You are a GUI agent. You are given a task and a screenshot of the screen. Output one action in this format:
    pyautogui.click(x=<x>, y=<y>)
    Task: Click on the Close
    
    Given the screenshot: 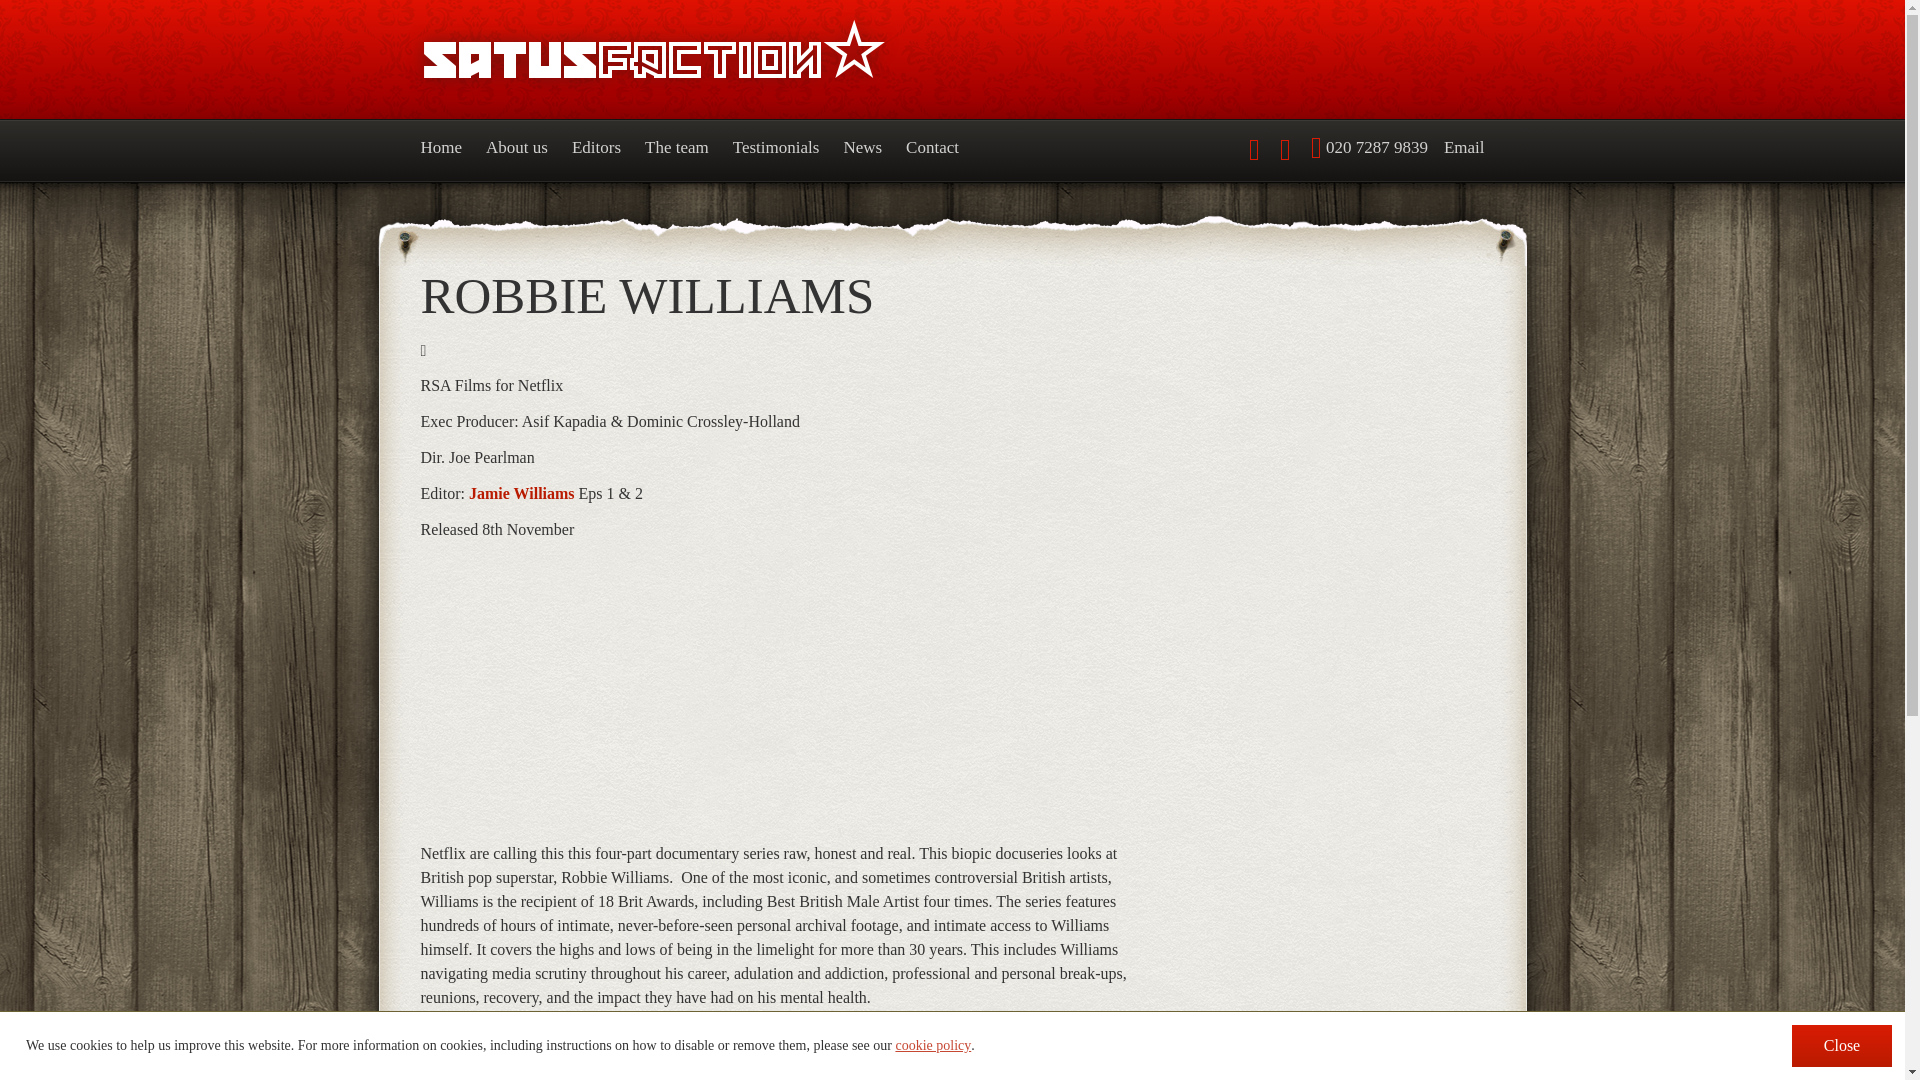 What is the action you would take?
    pyautogui.click(x=1841, y=1046)
    